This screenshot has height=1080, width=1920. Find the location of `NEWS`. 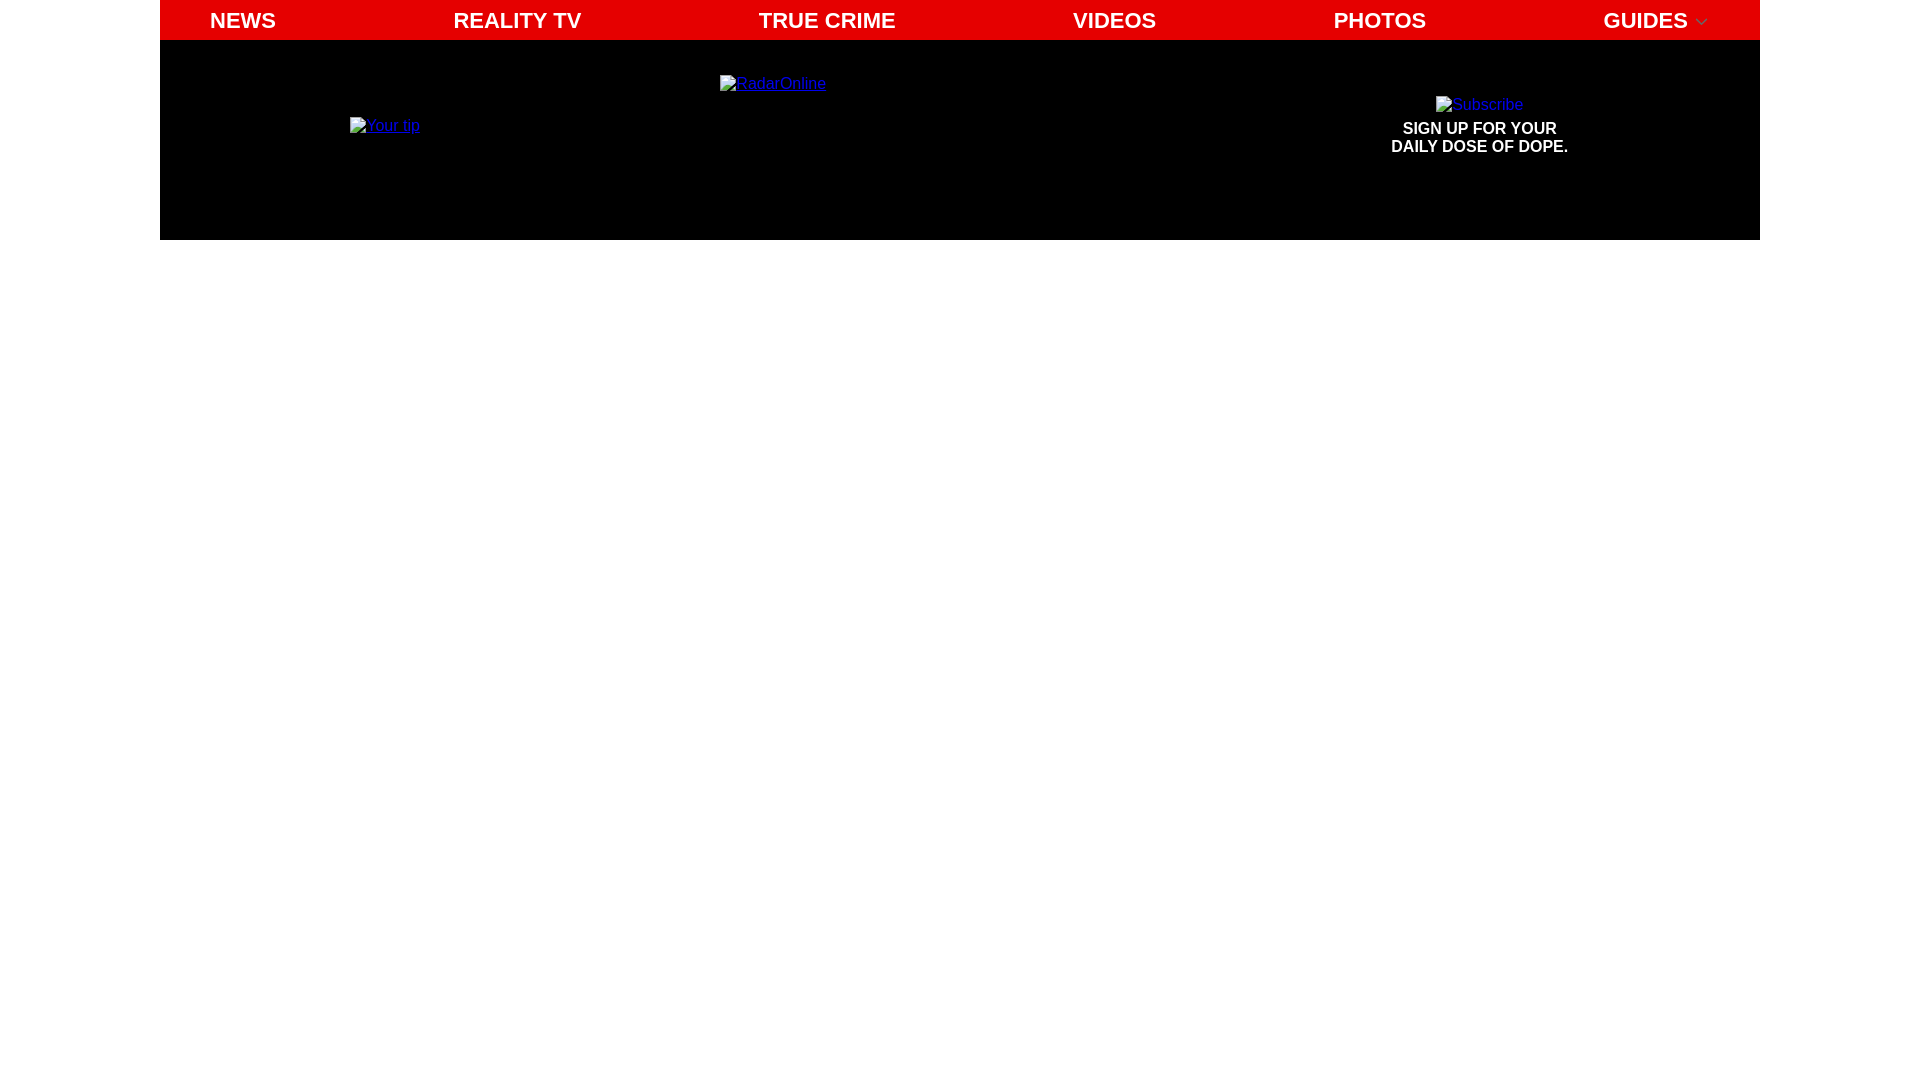

NEWS is located at coordinates (242, 20).